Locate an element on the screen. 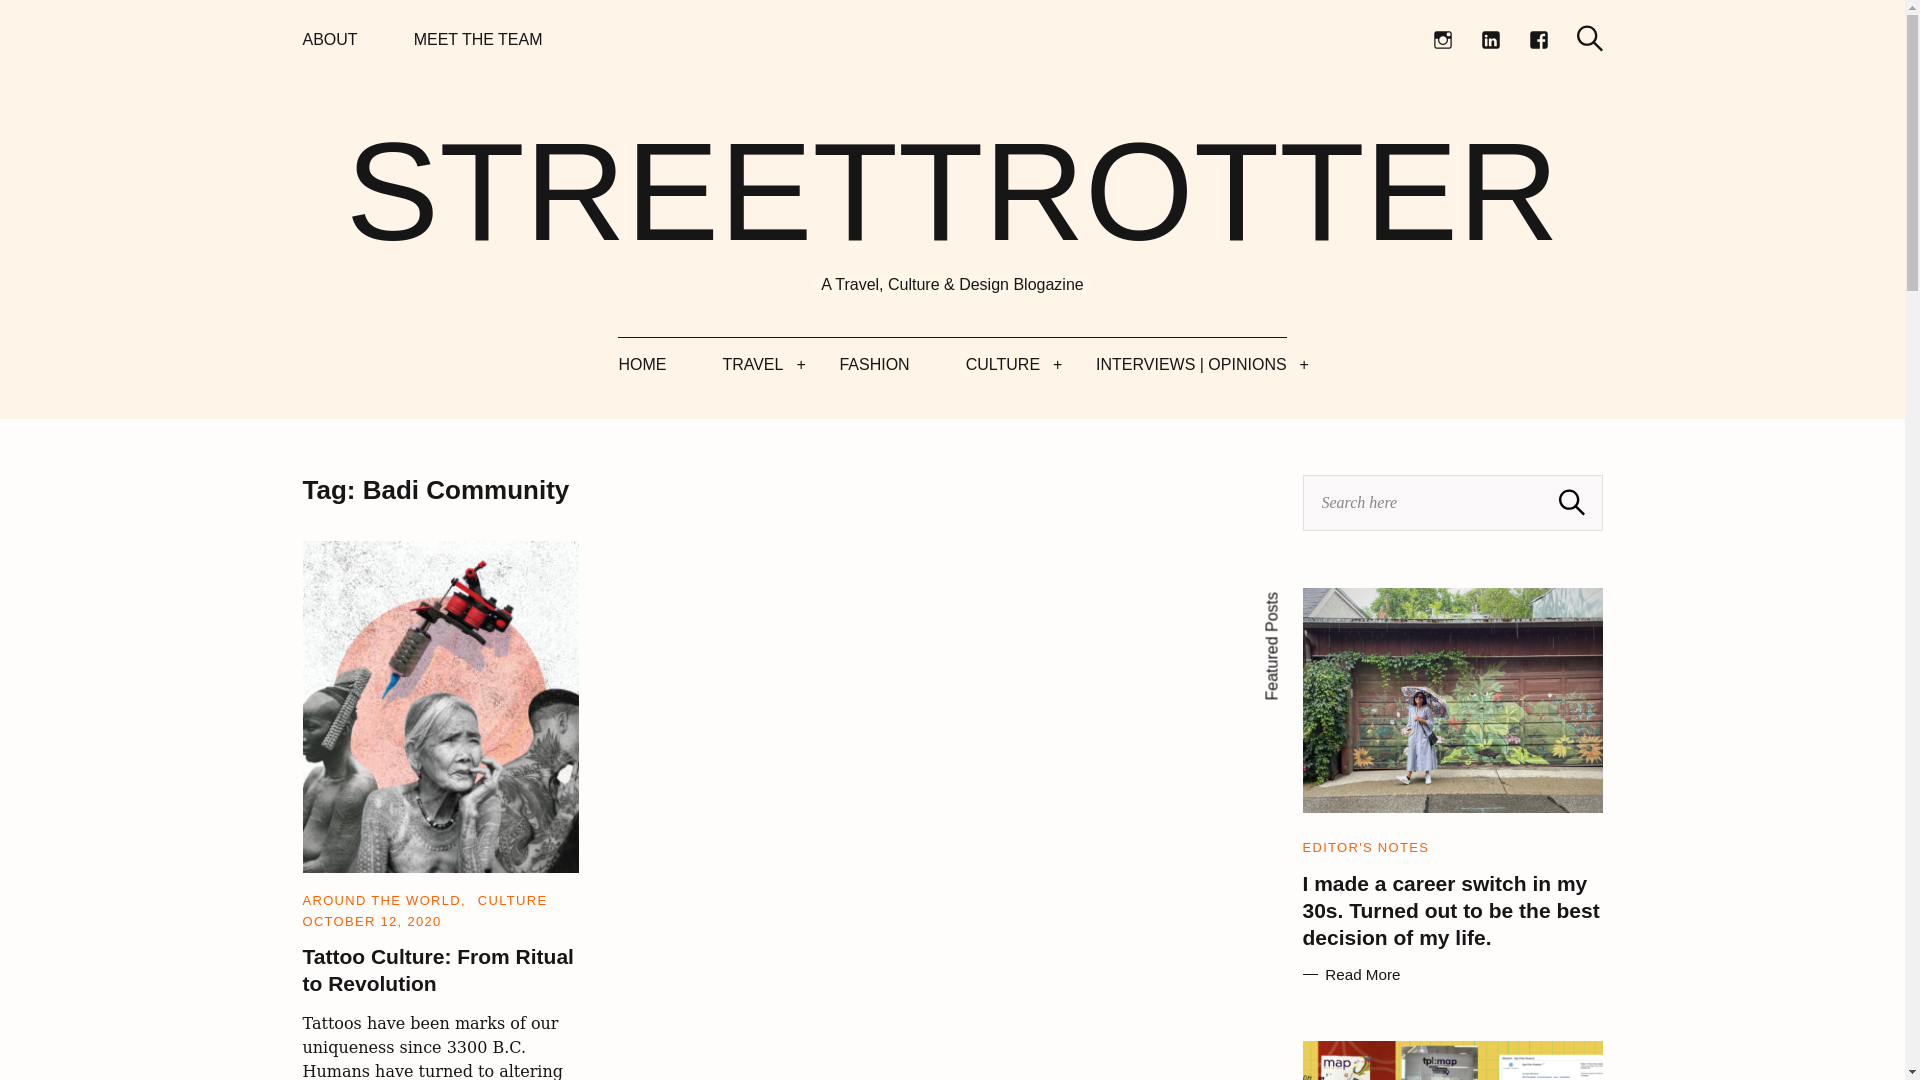  Search is located at coordinates (1572, 503).